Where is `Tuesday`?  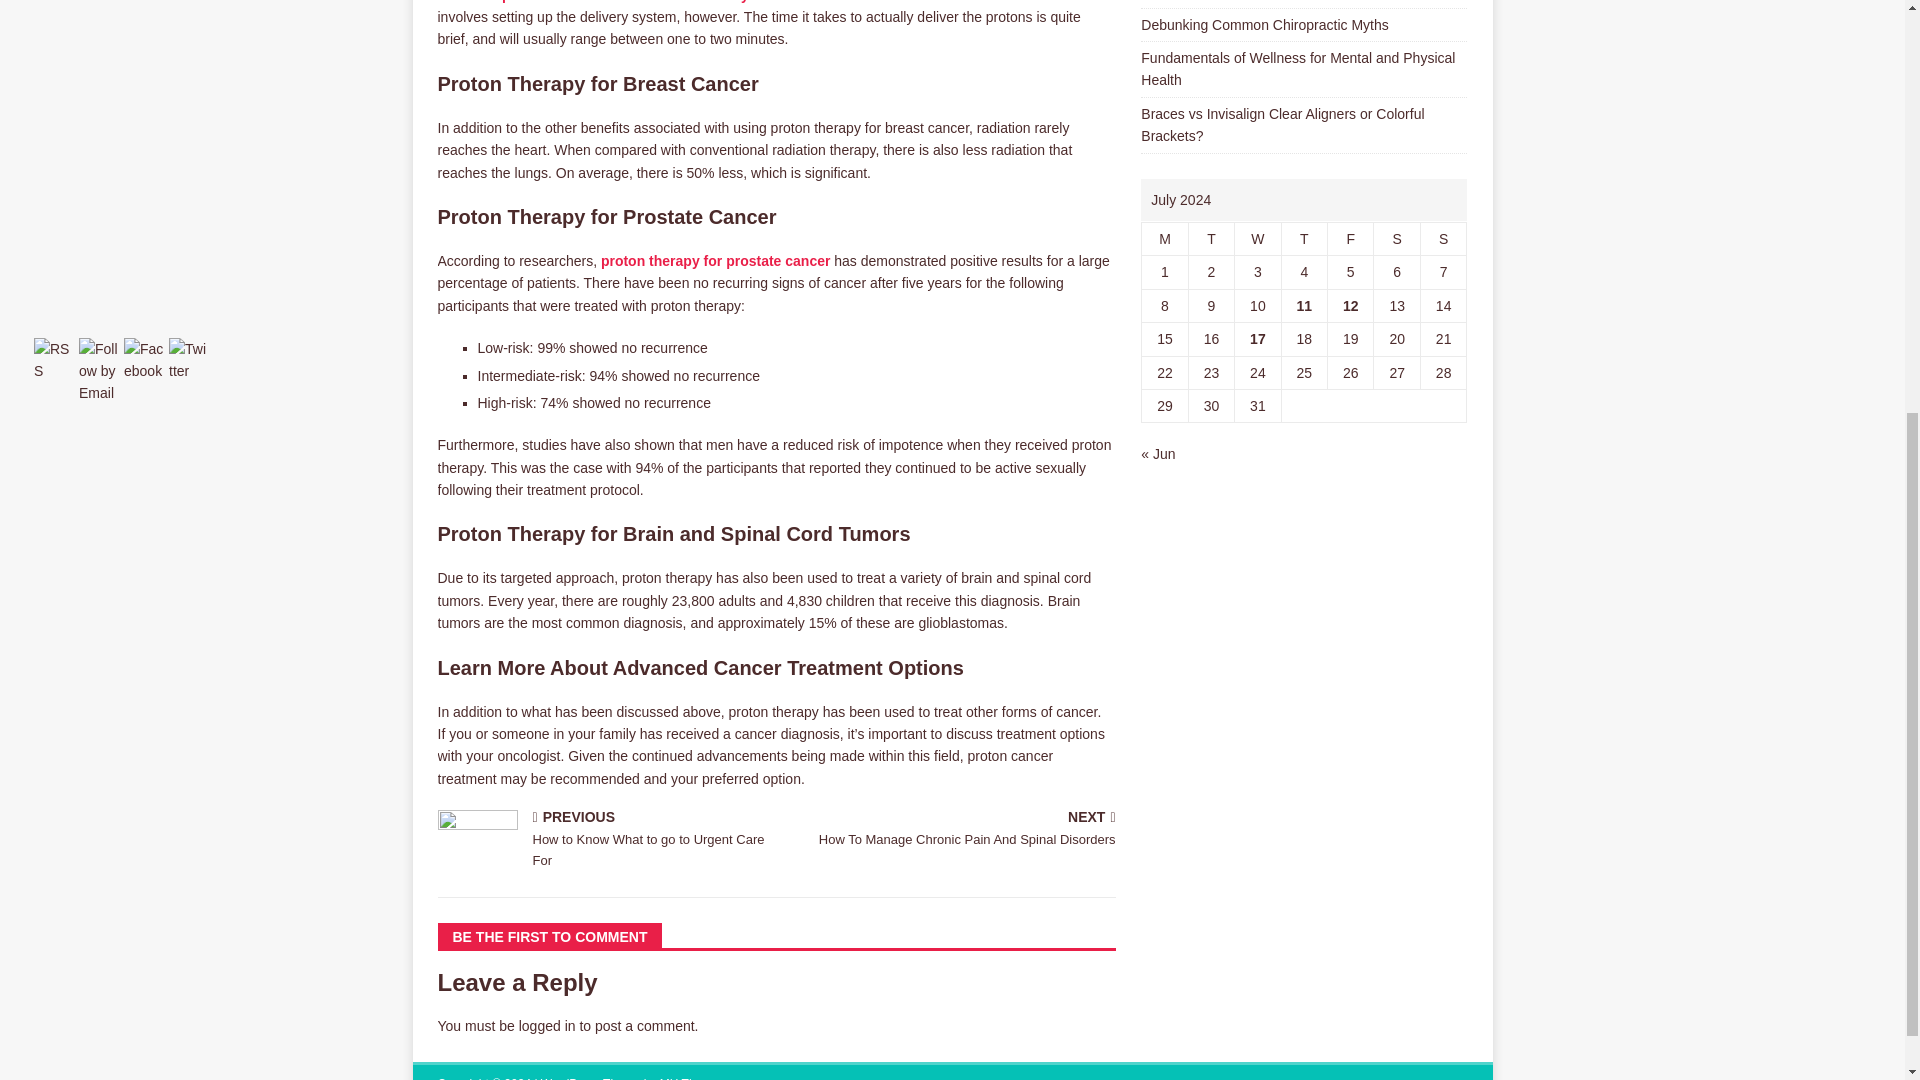 Tuesday is located at coordinates (1211, 238).